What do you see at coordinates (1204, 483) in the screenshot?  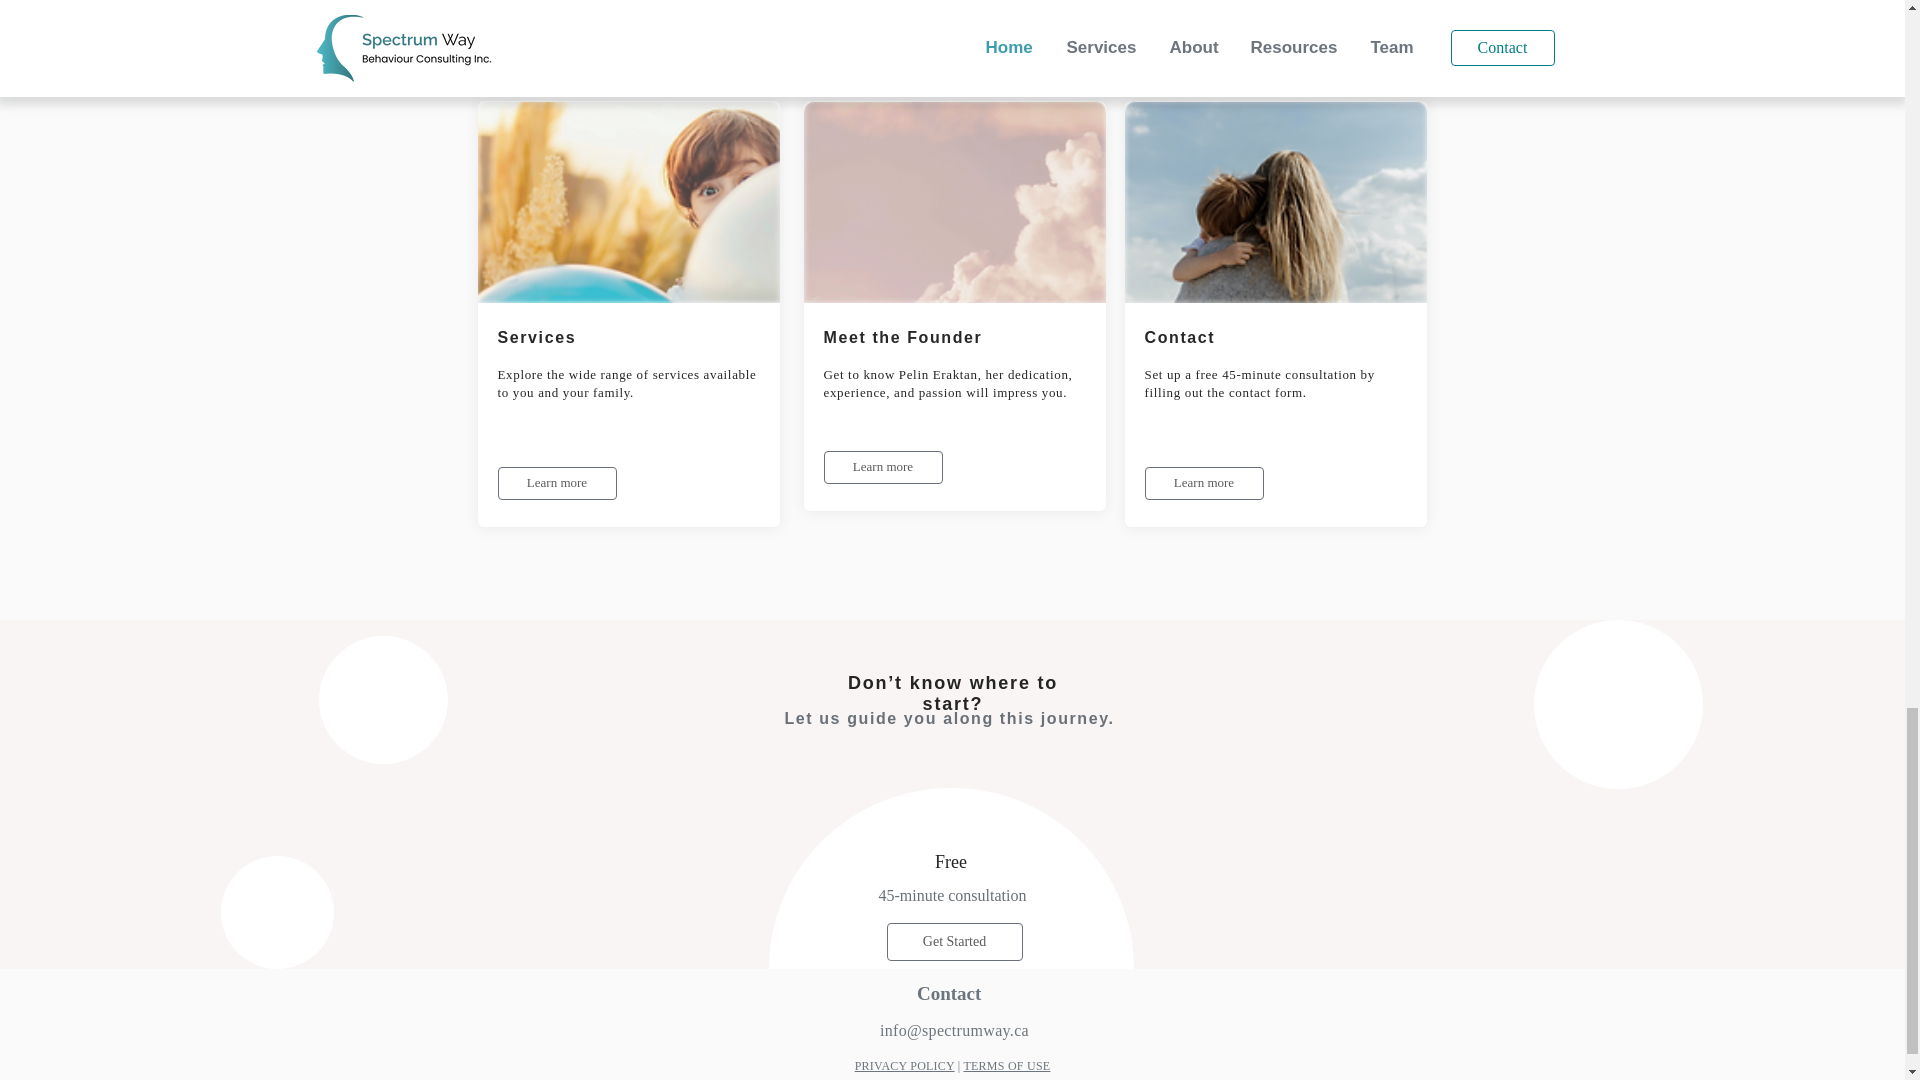 I see `Learn more` at bounding box center [1204, 483].